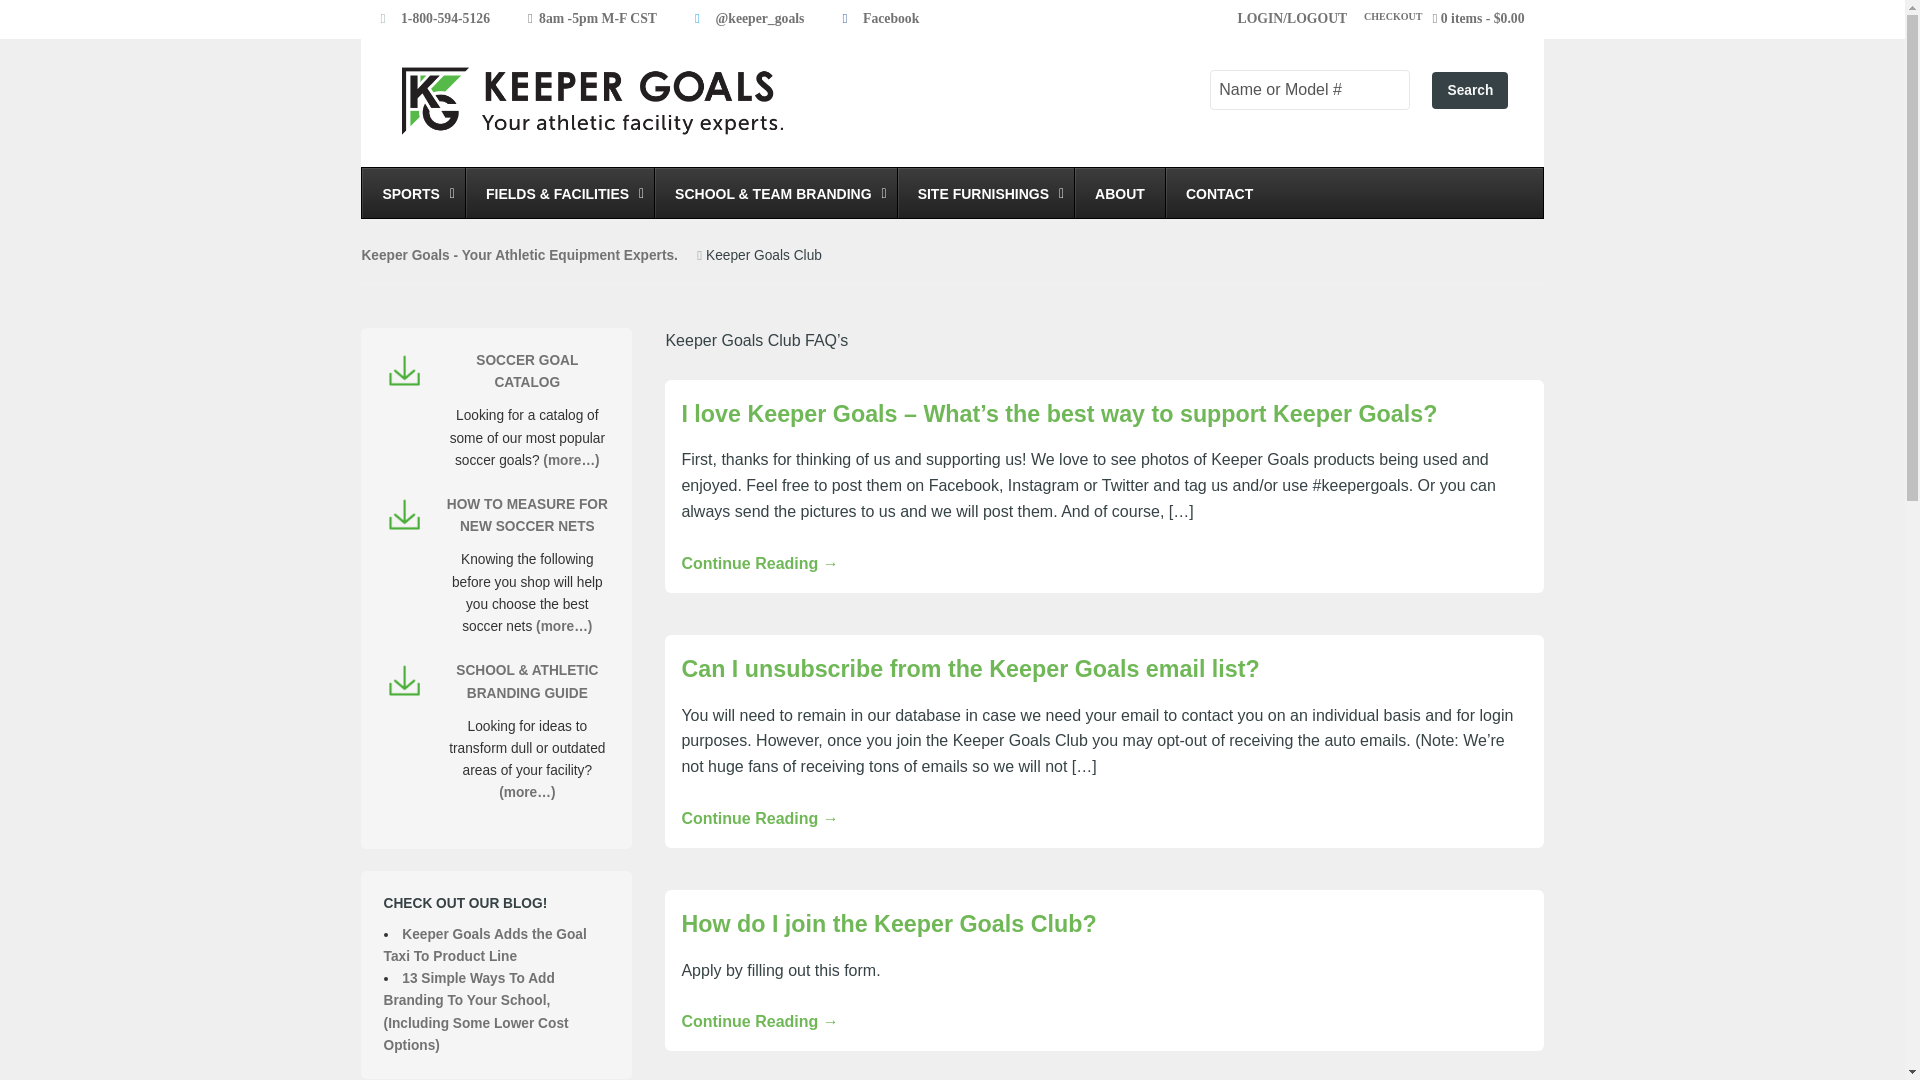 This screenshot has width=1920, height=1080. What do you see at coordinates (413, 192) in the screenshot?
I see `SPORTS` at bounding box center [413, 192].